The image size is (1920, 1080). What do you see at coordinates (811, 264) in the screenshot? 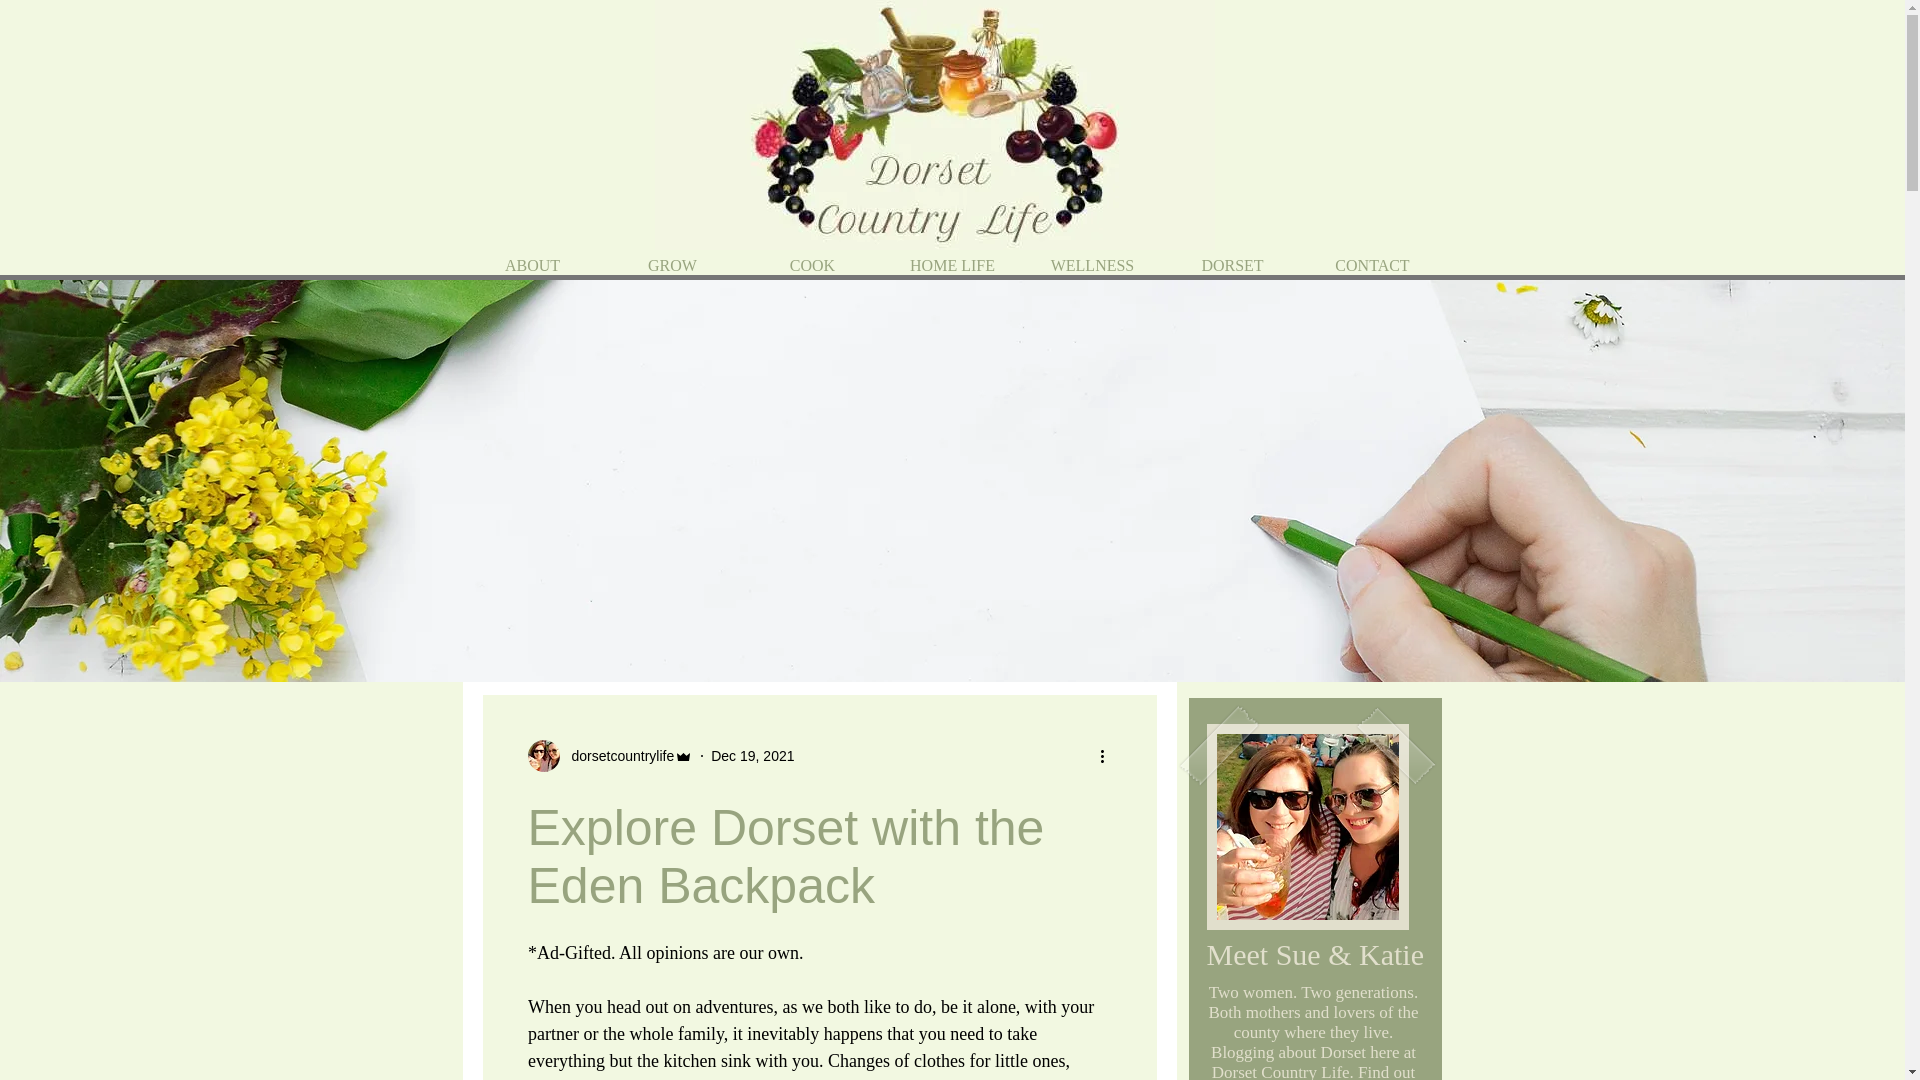
I see `COOK` at bounding box center [811, 264].